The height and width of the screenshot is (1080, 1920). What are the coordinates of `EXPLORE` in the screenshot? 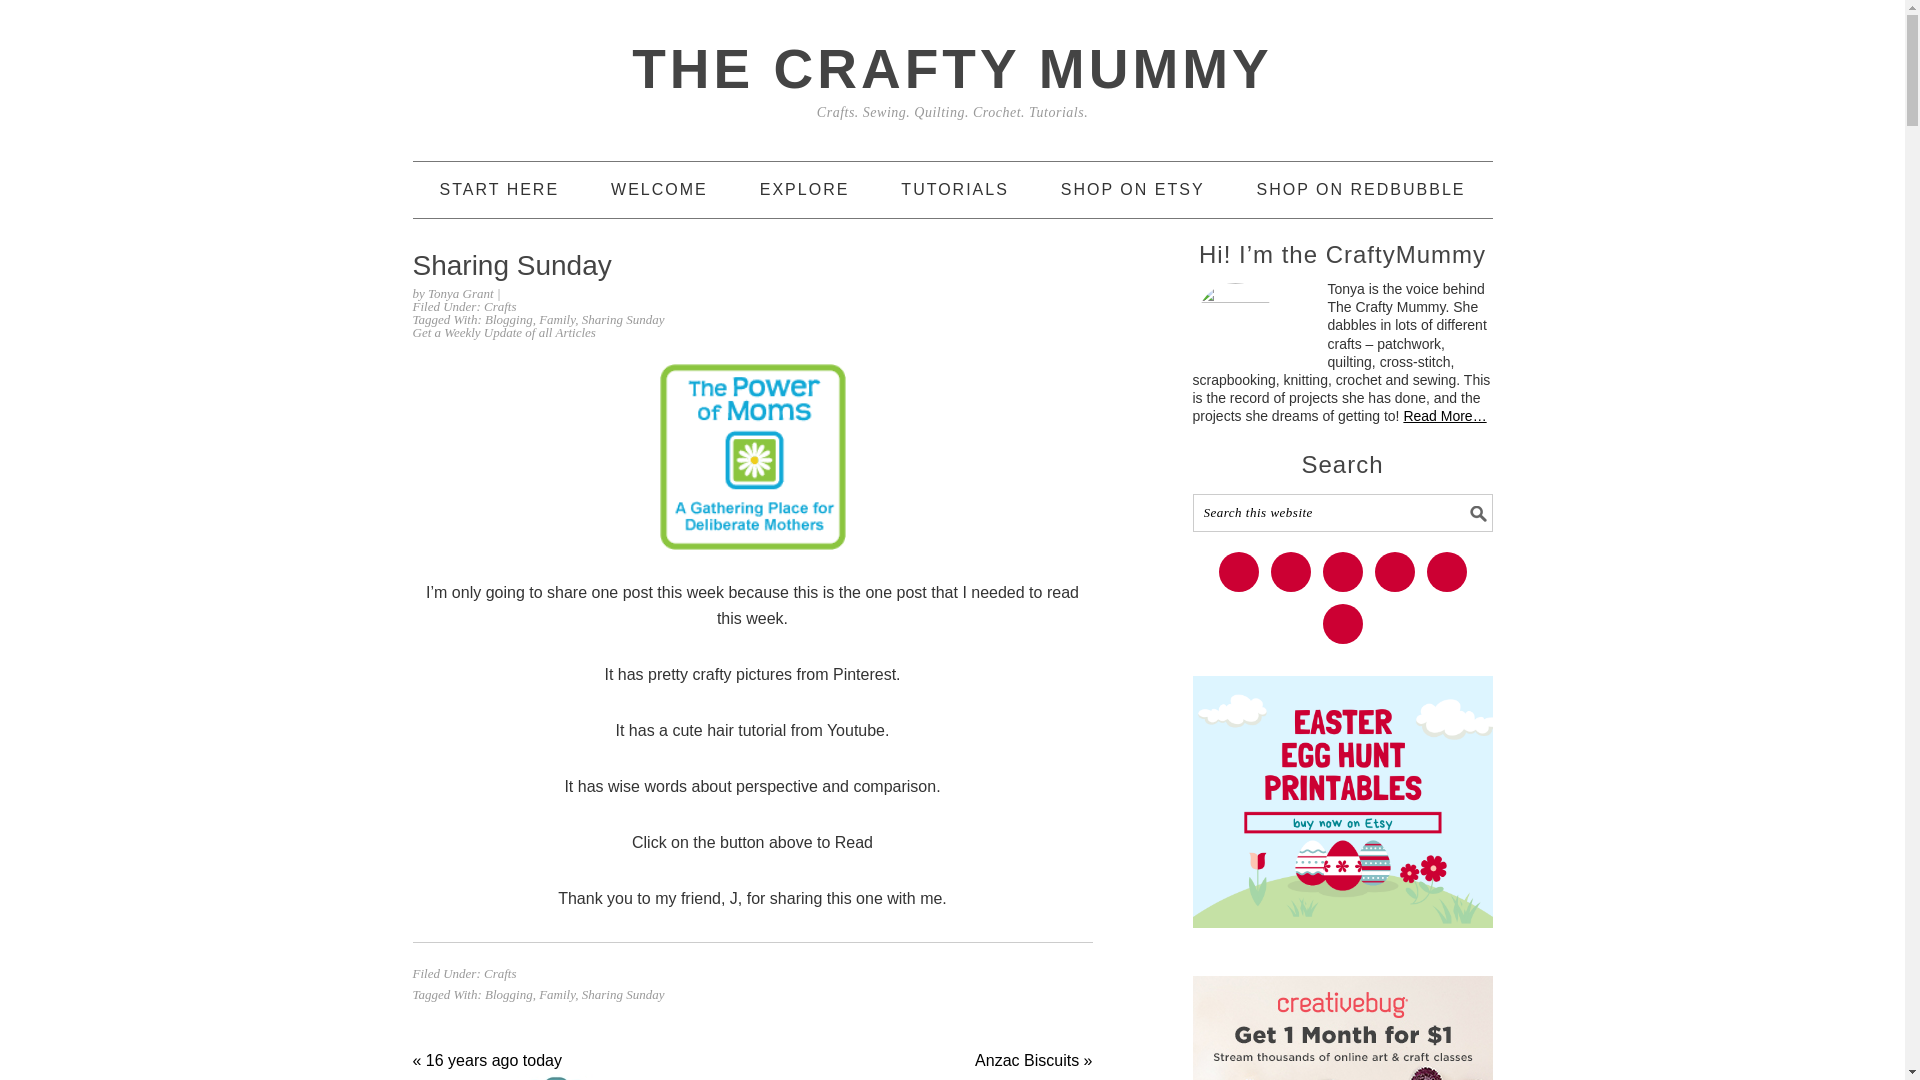 It's located at (805, 190).